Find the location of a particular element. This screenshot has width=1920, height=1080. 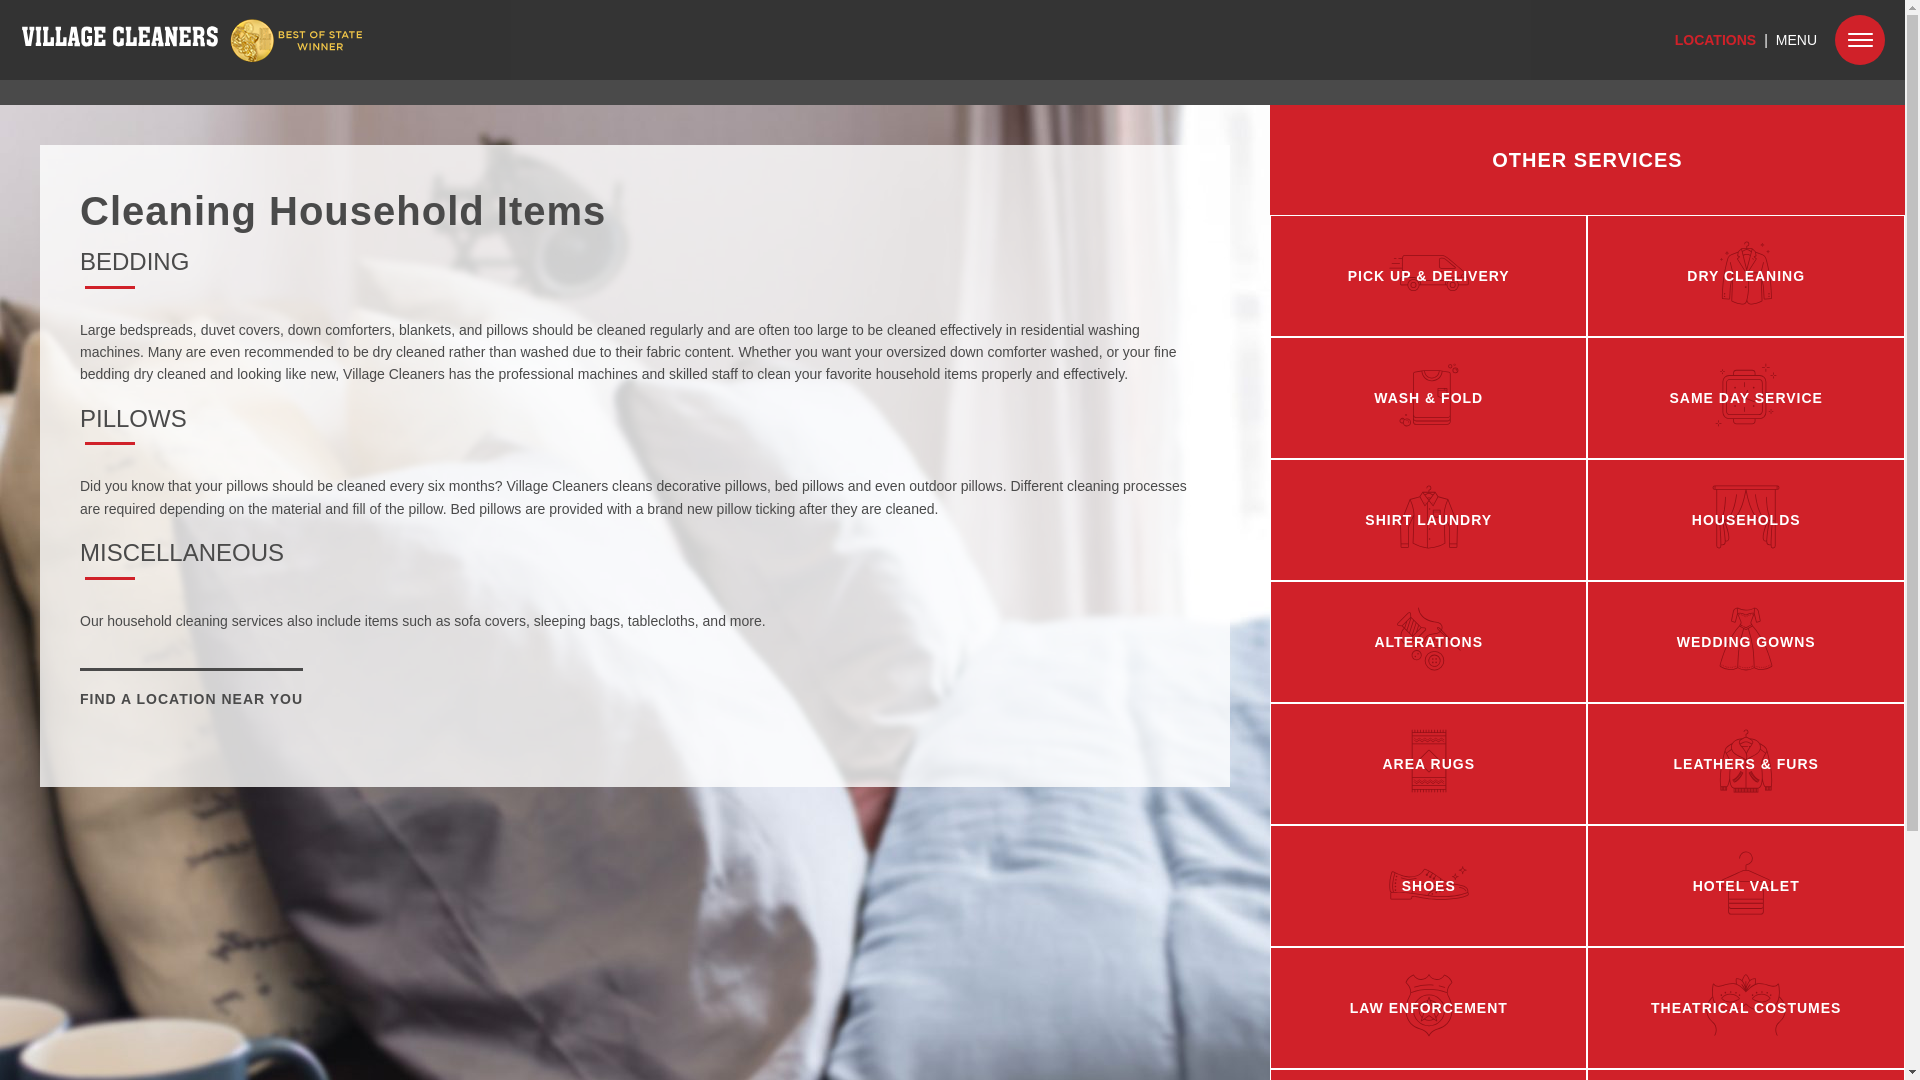

HOTEL VALET is located at coordinates (1744, 886).